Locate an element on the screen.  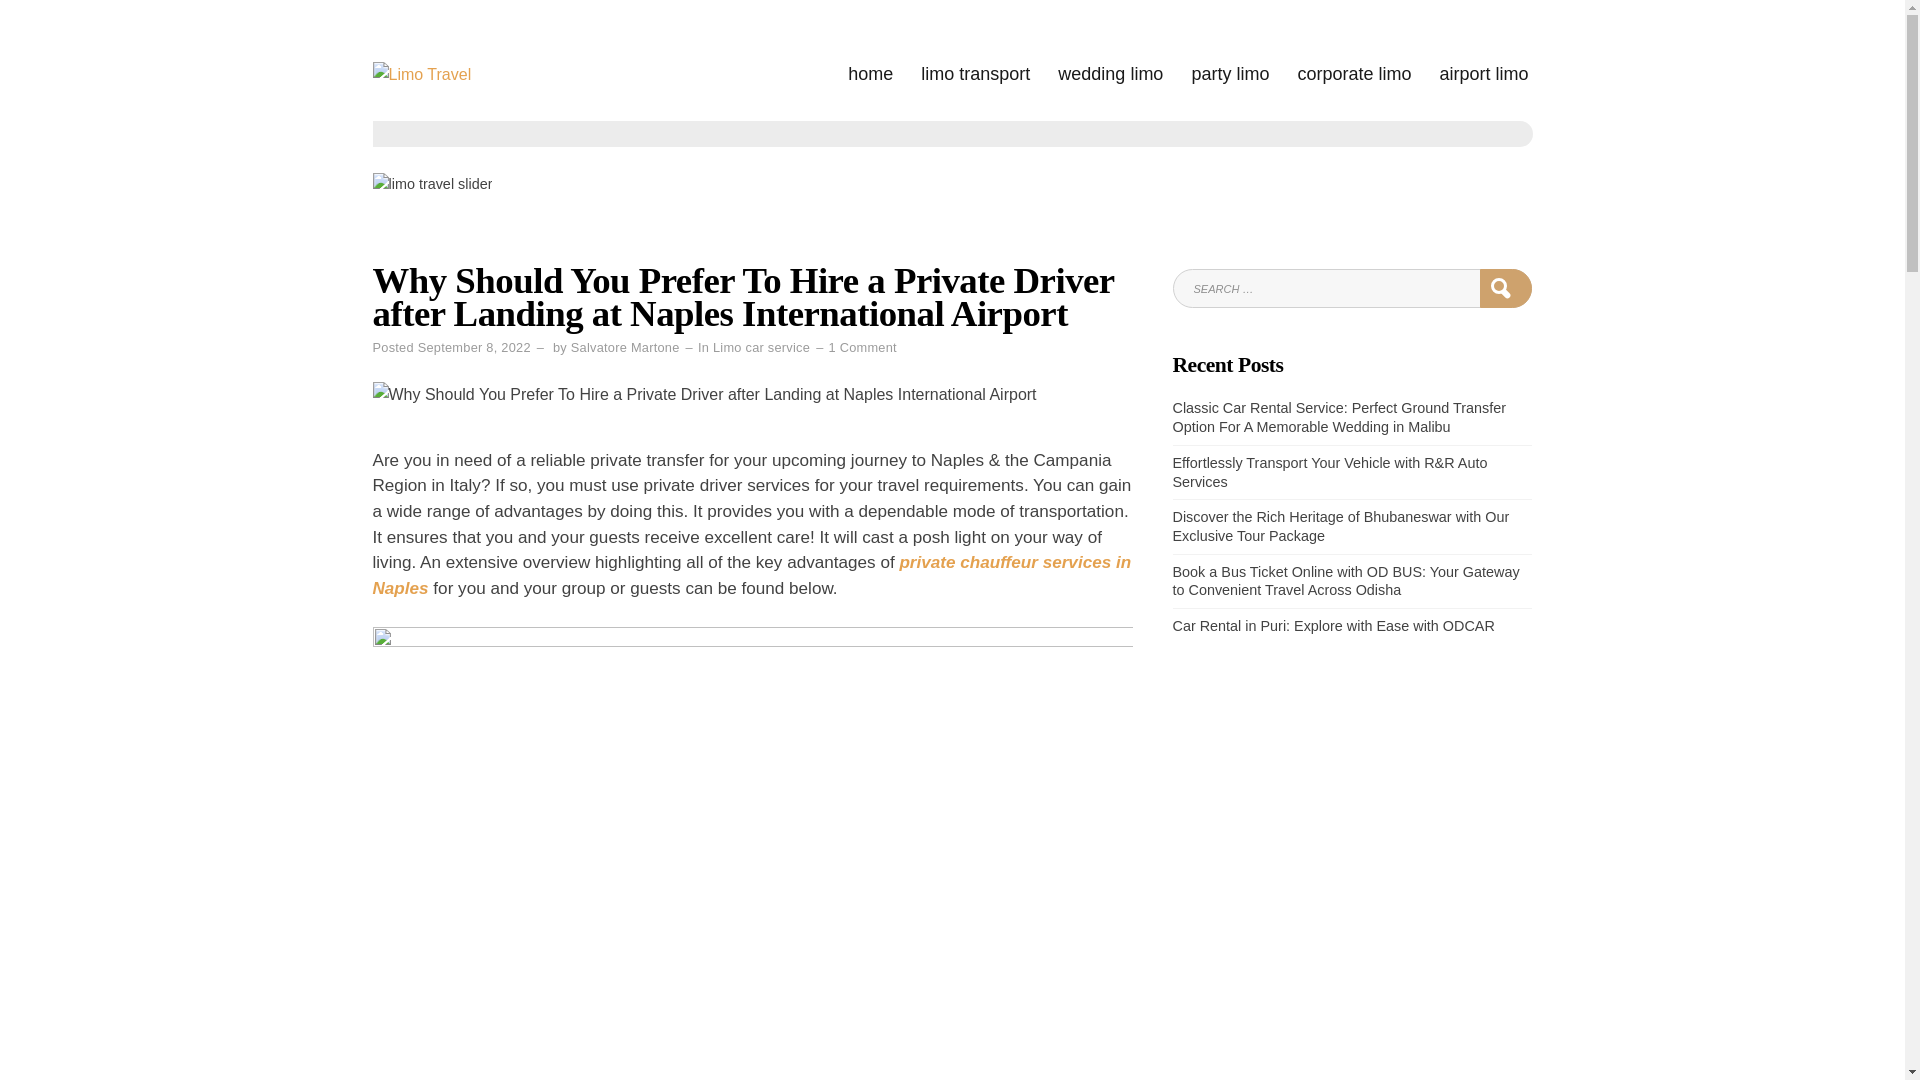
wedding limo is located at coordinates (1110, 74).